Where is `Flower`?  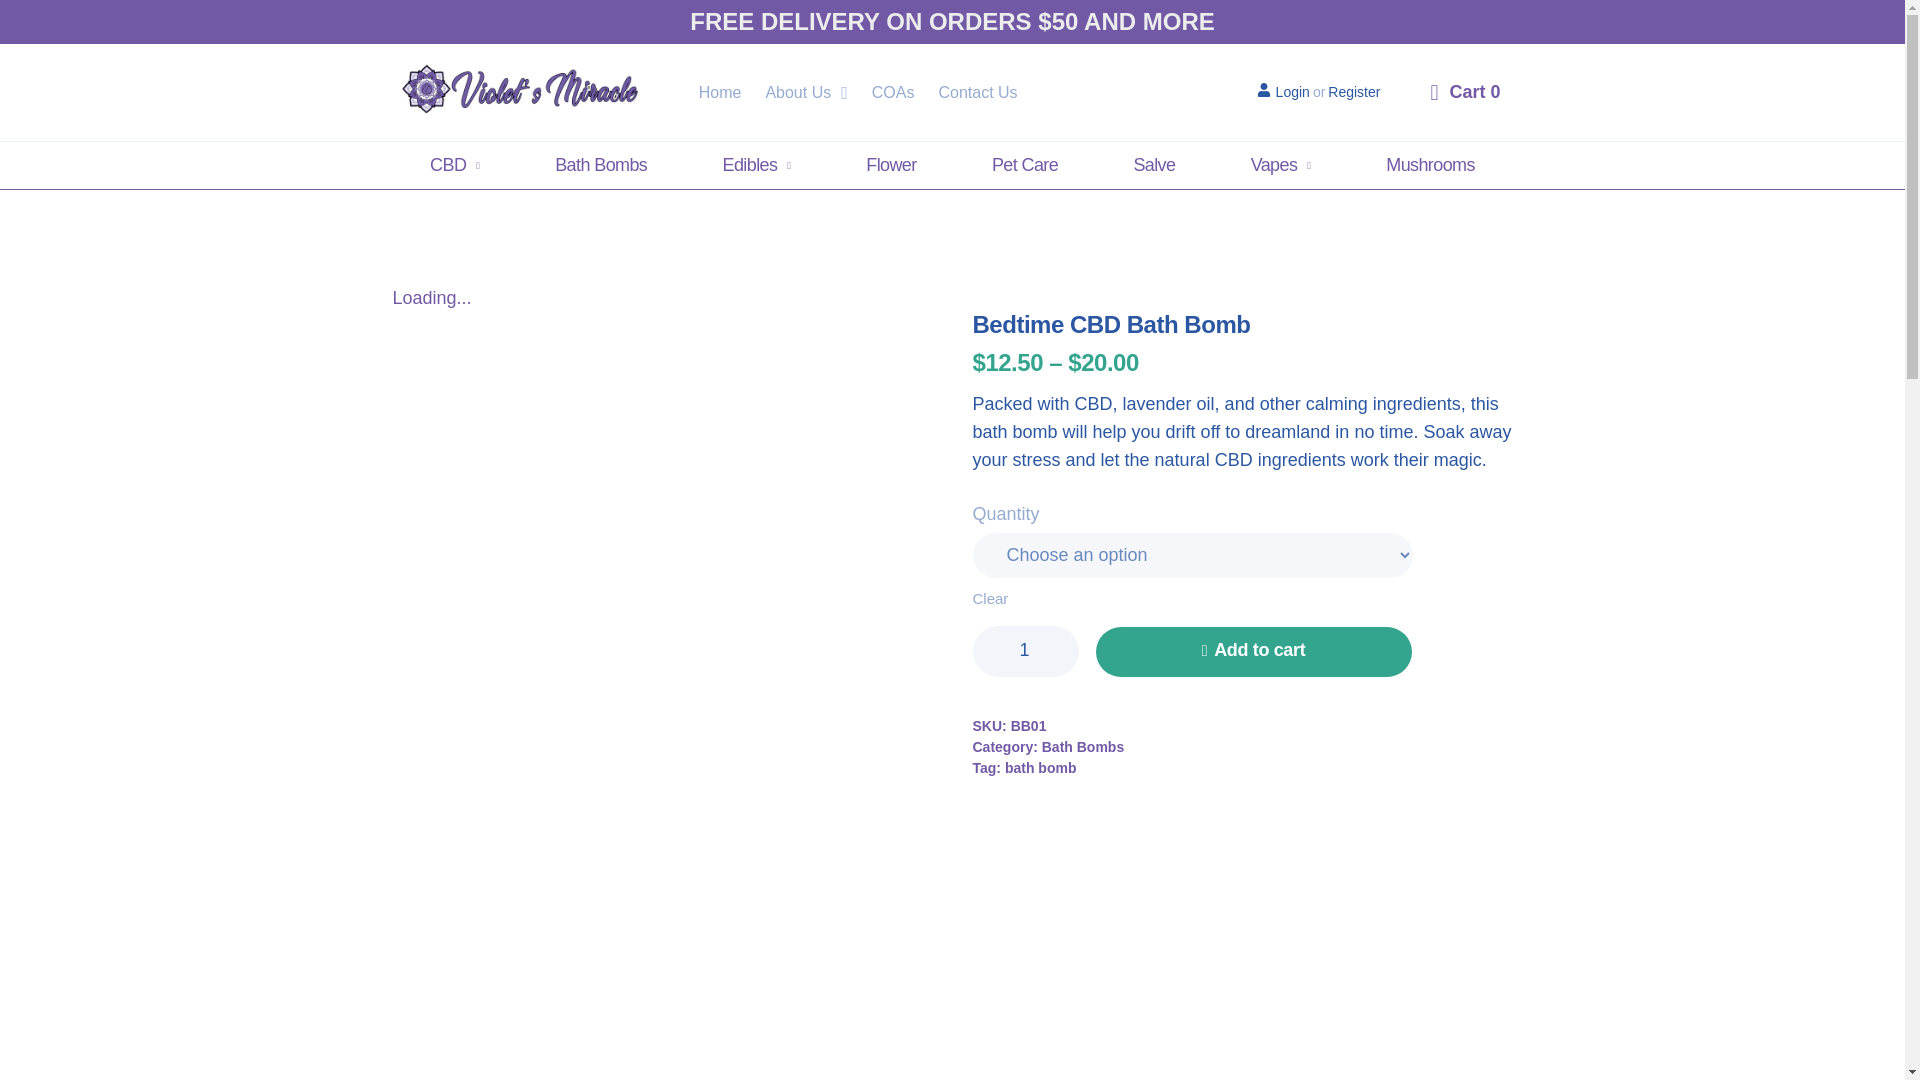 Flower is located at coordinates (892, 166).